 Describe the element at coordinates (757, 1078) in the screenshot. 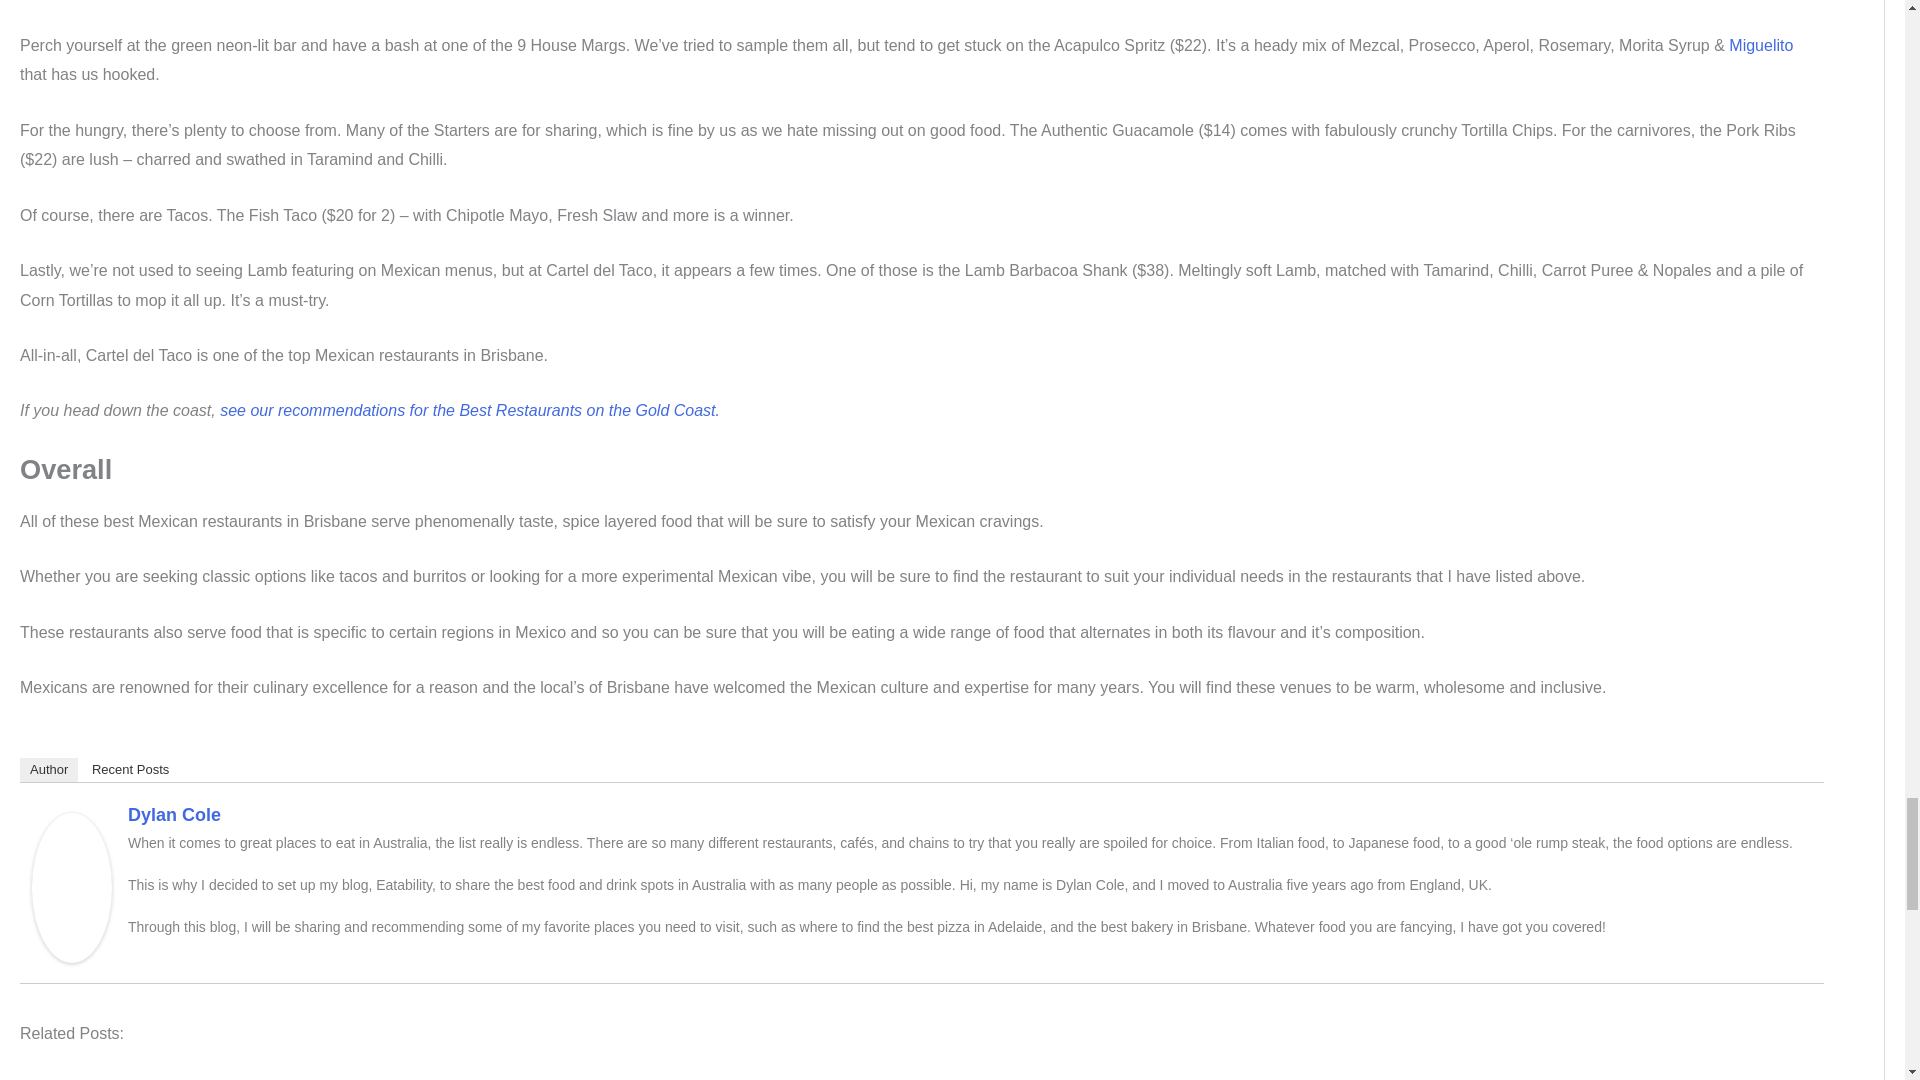

I see `La Cabra Mexican` at that location.